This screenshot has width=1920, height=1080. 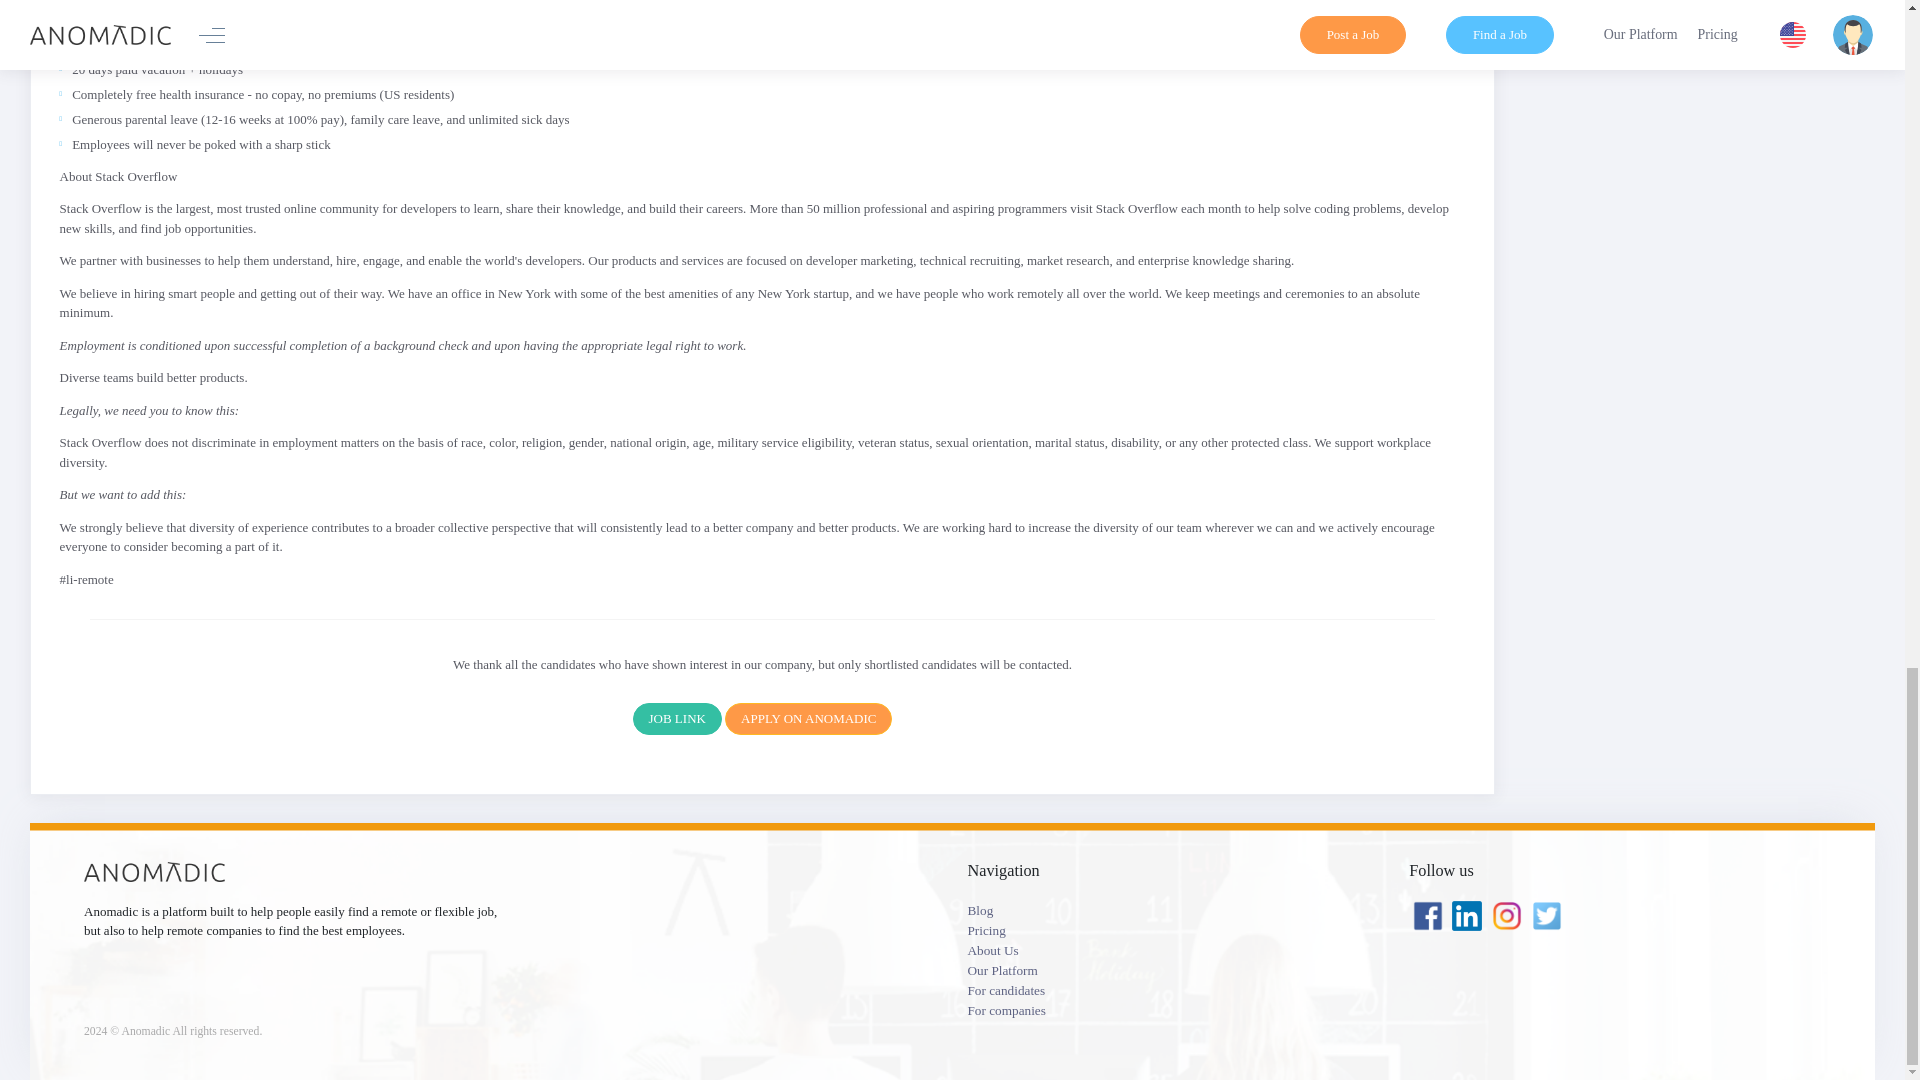 I want to click on APPLY ON ANOMADIC, so click(x=808, y=719).